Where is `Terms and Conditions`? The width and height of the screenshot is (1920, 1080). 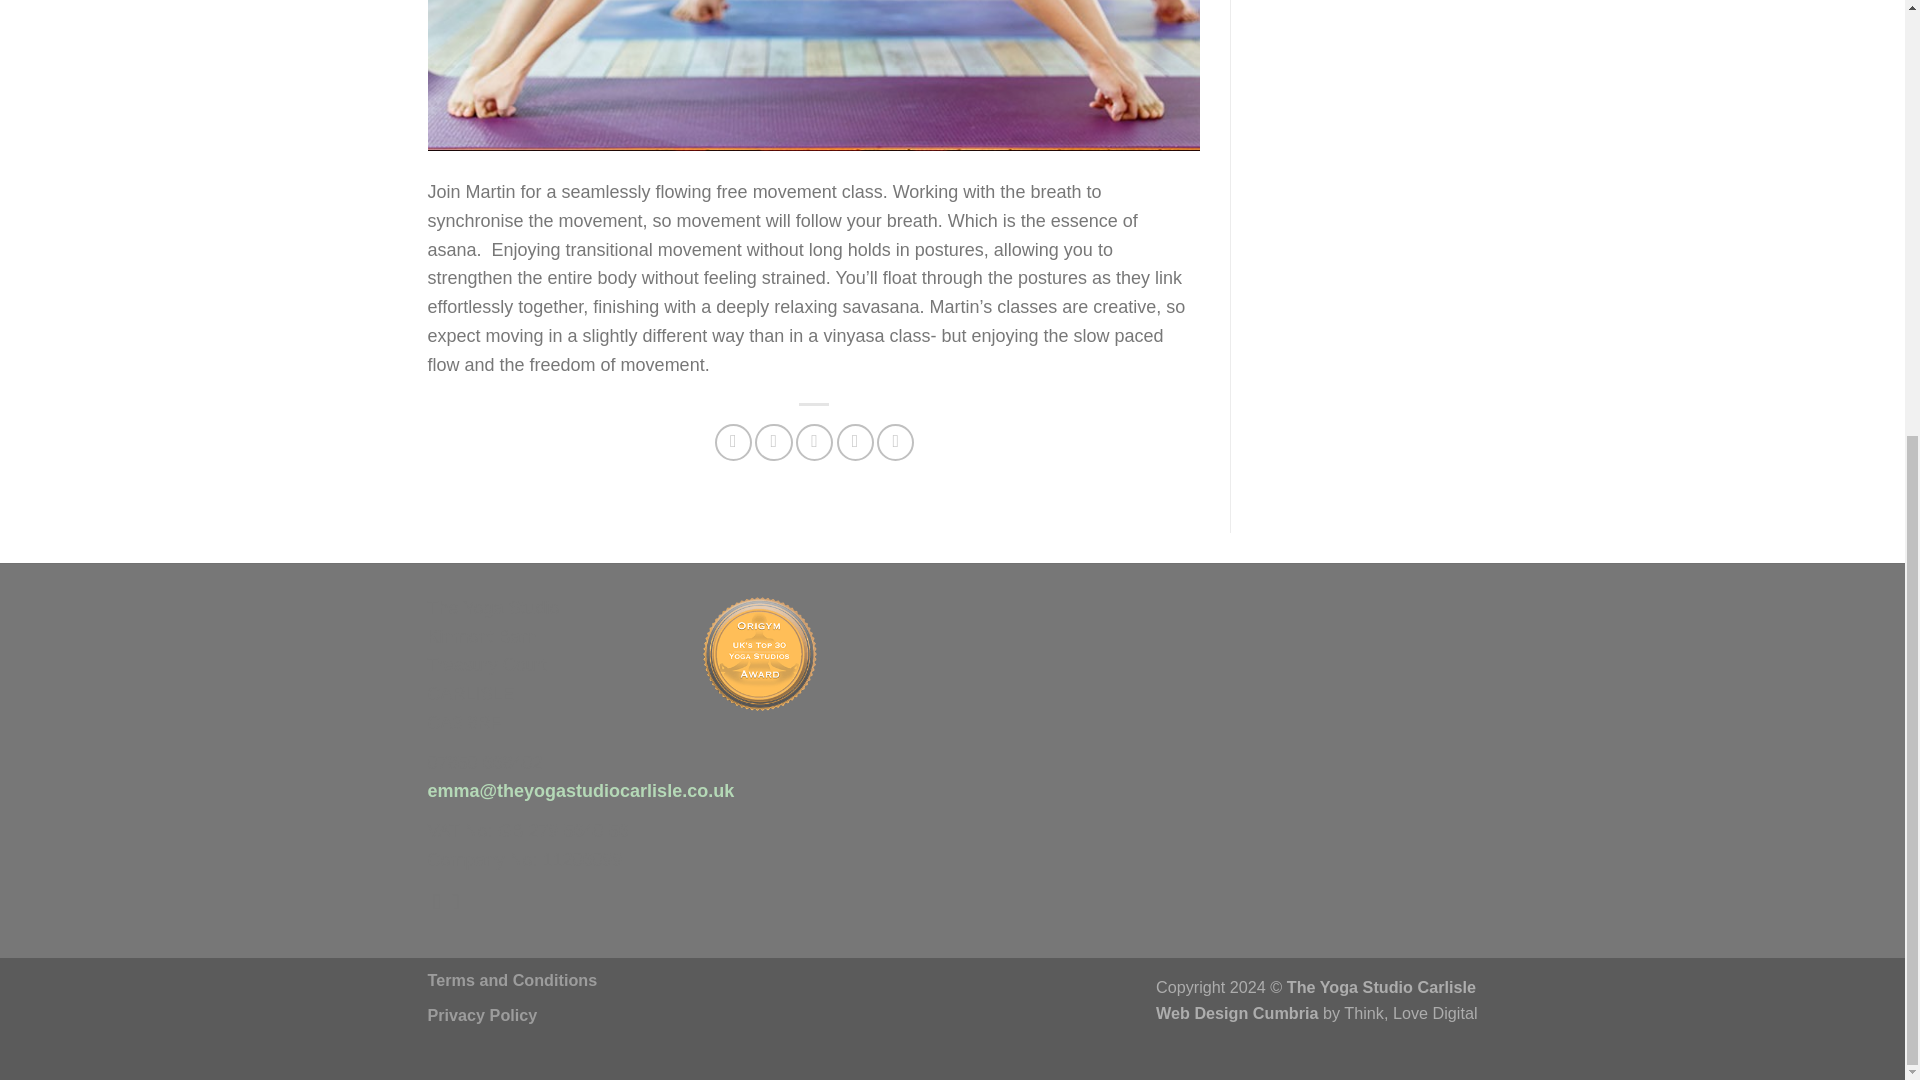
Terms and Conditions is located at coordinates (512, 980).